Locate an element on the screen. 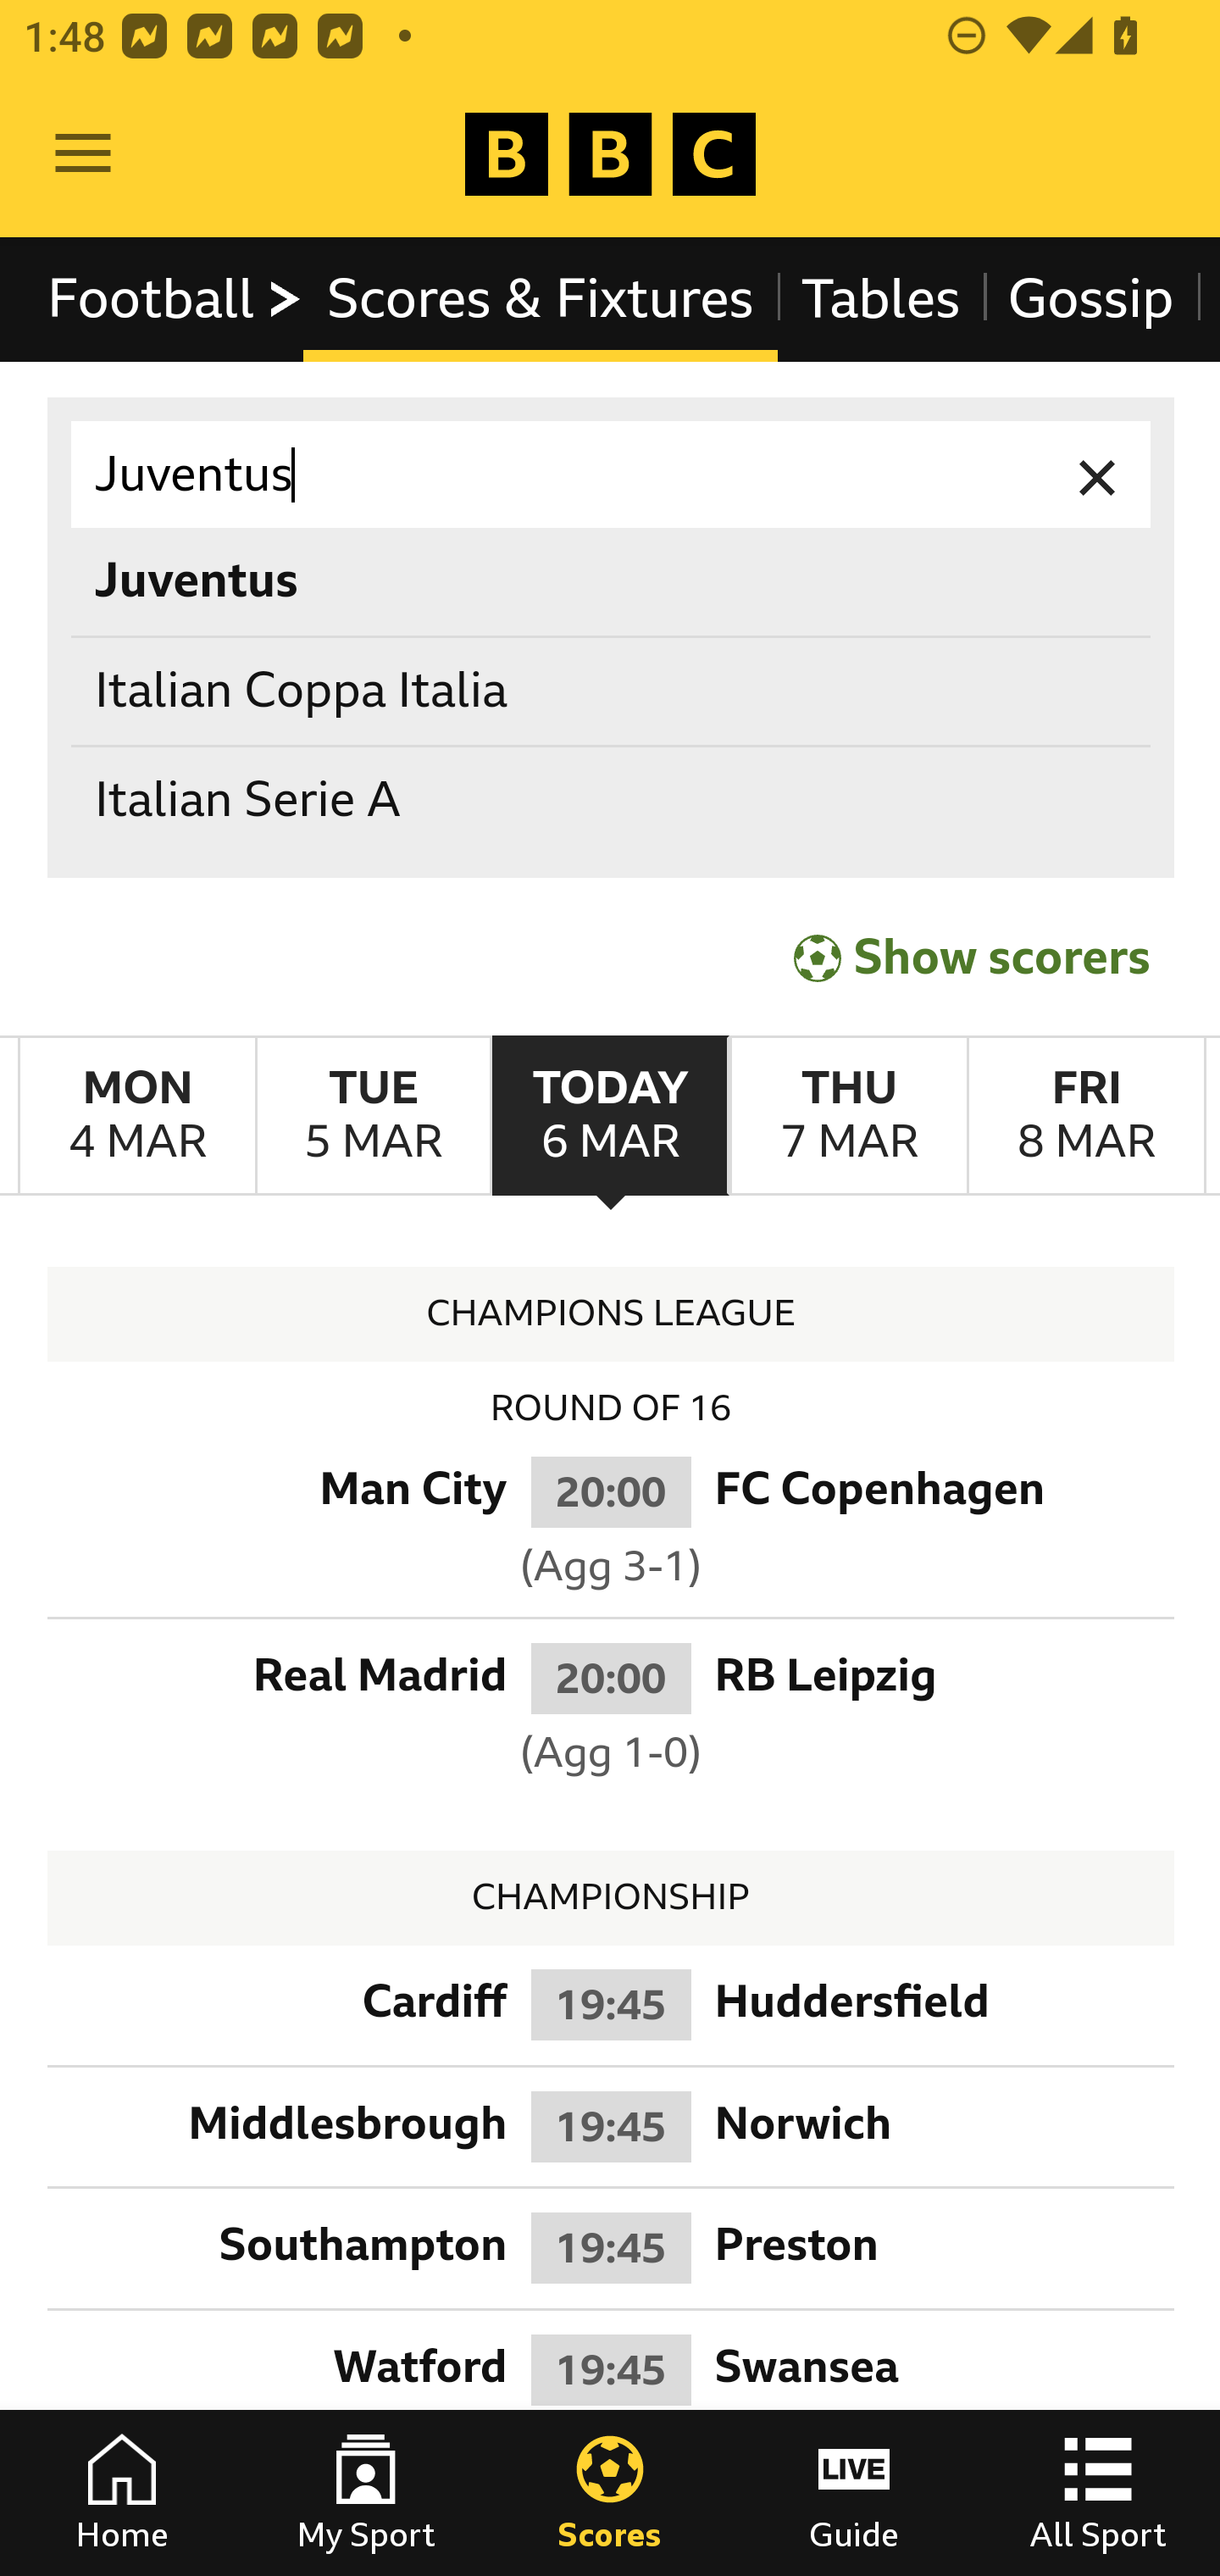 This screenshot has width=1220, height=2576. Italian Serie A is located at coordinates (612, 802).